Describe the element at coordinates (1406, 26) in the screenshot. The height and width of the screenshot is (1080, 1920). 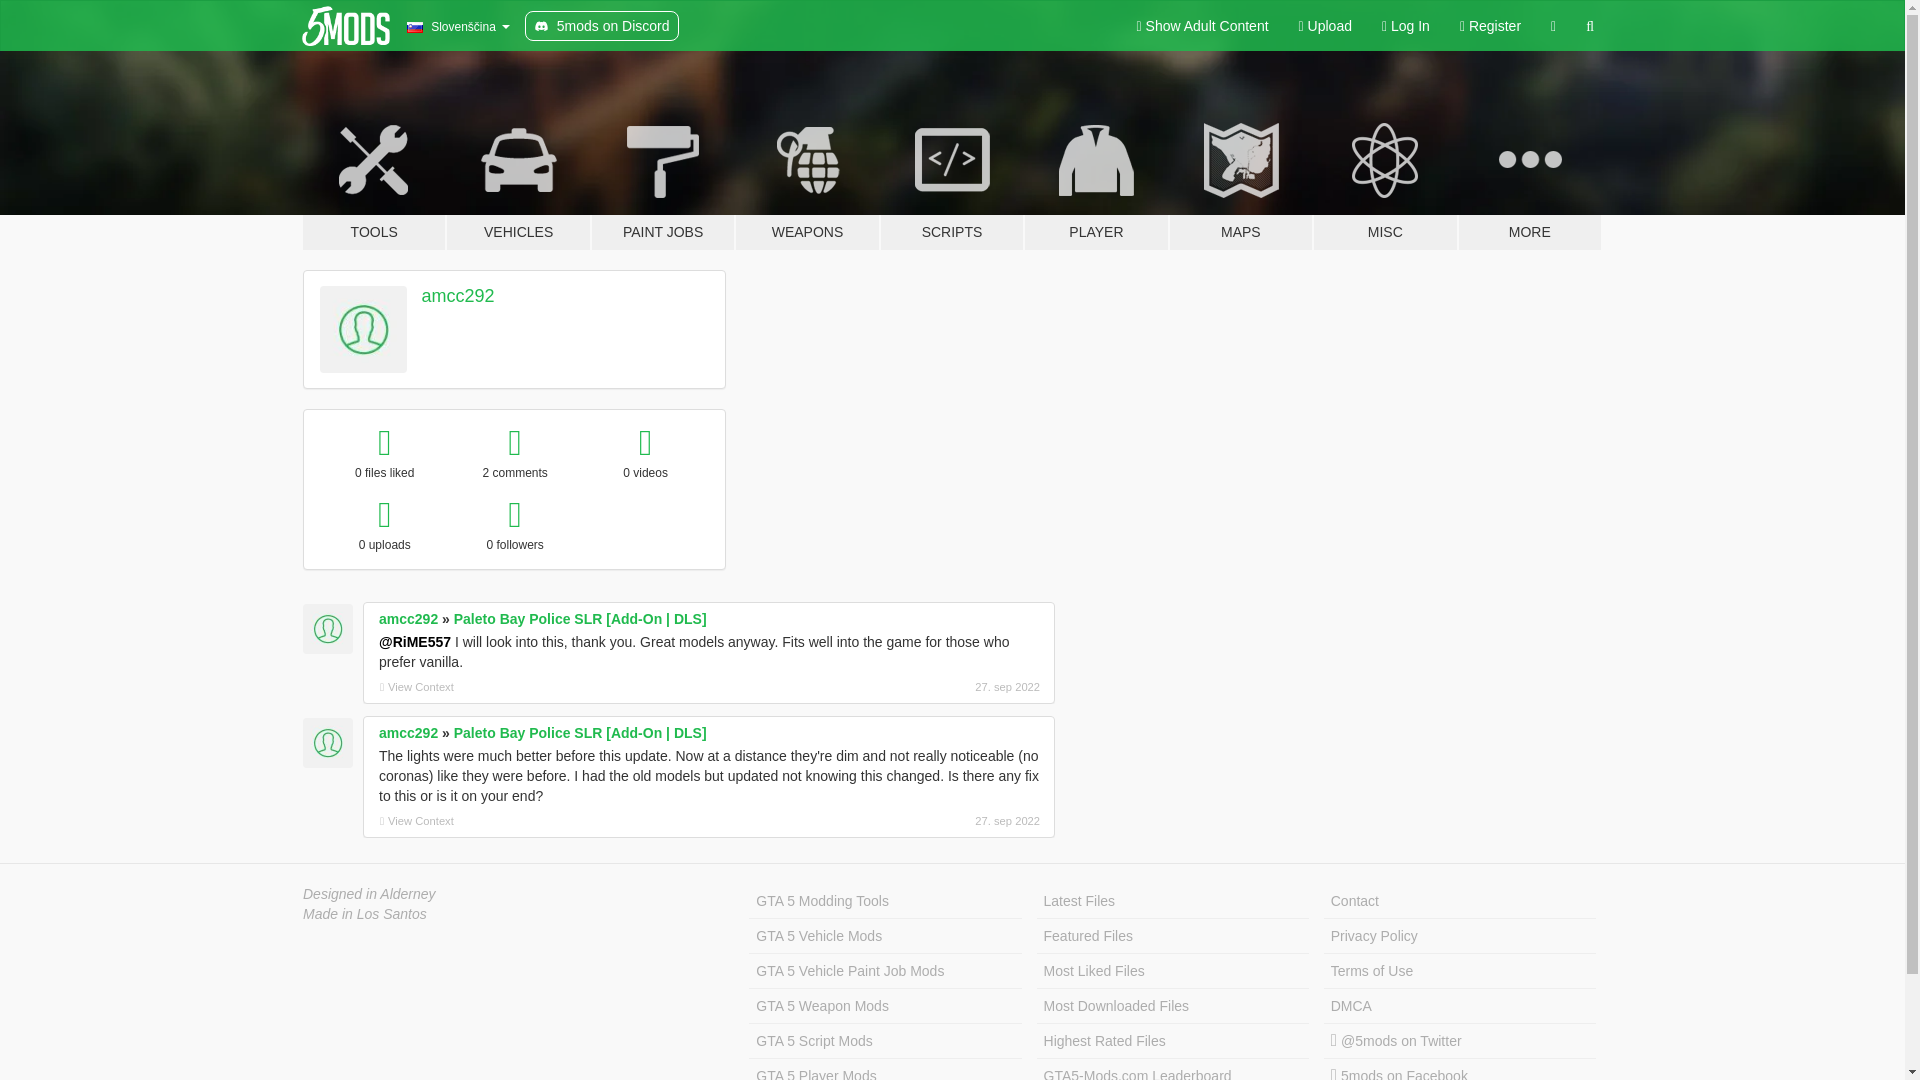
I see `Log In` at that location.